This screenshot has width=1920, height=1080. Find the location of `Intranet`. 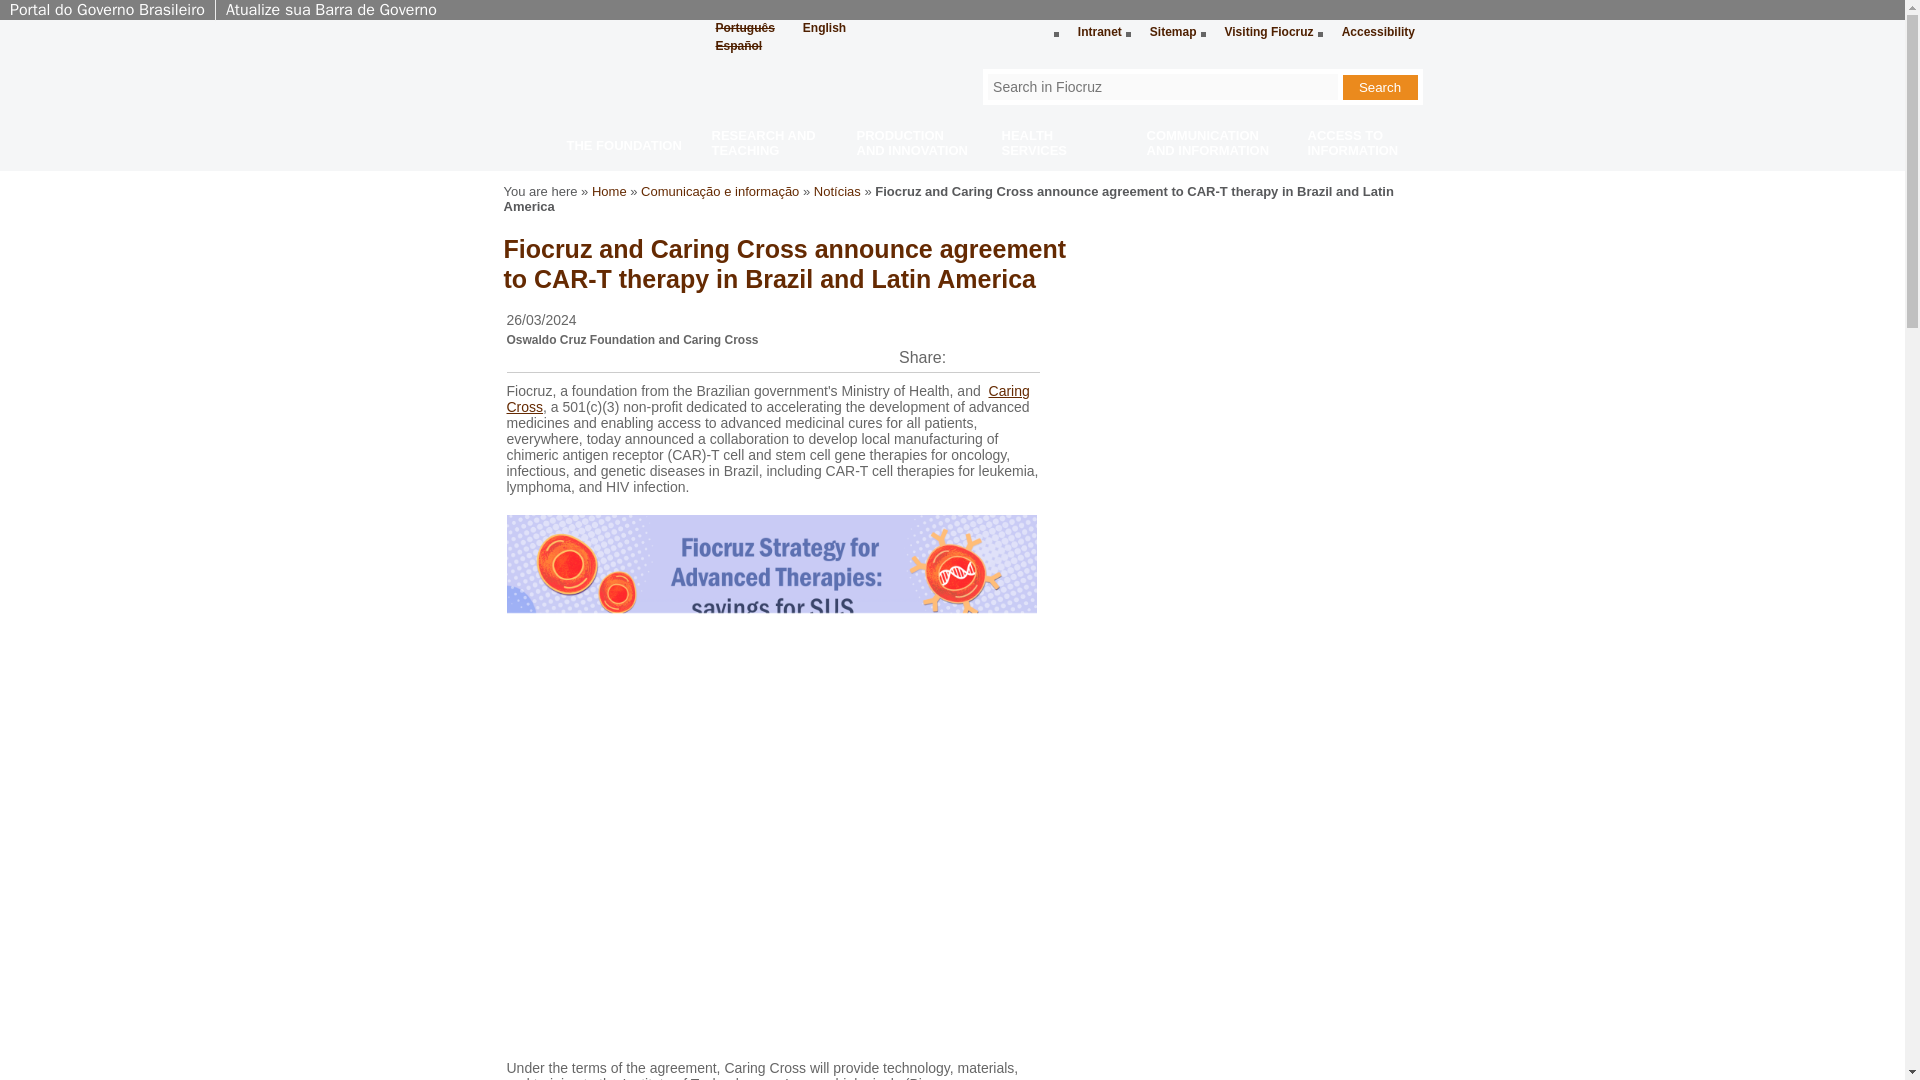

Intranet is located at coordinates (1095, 31).